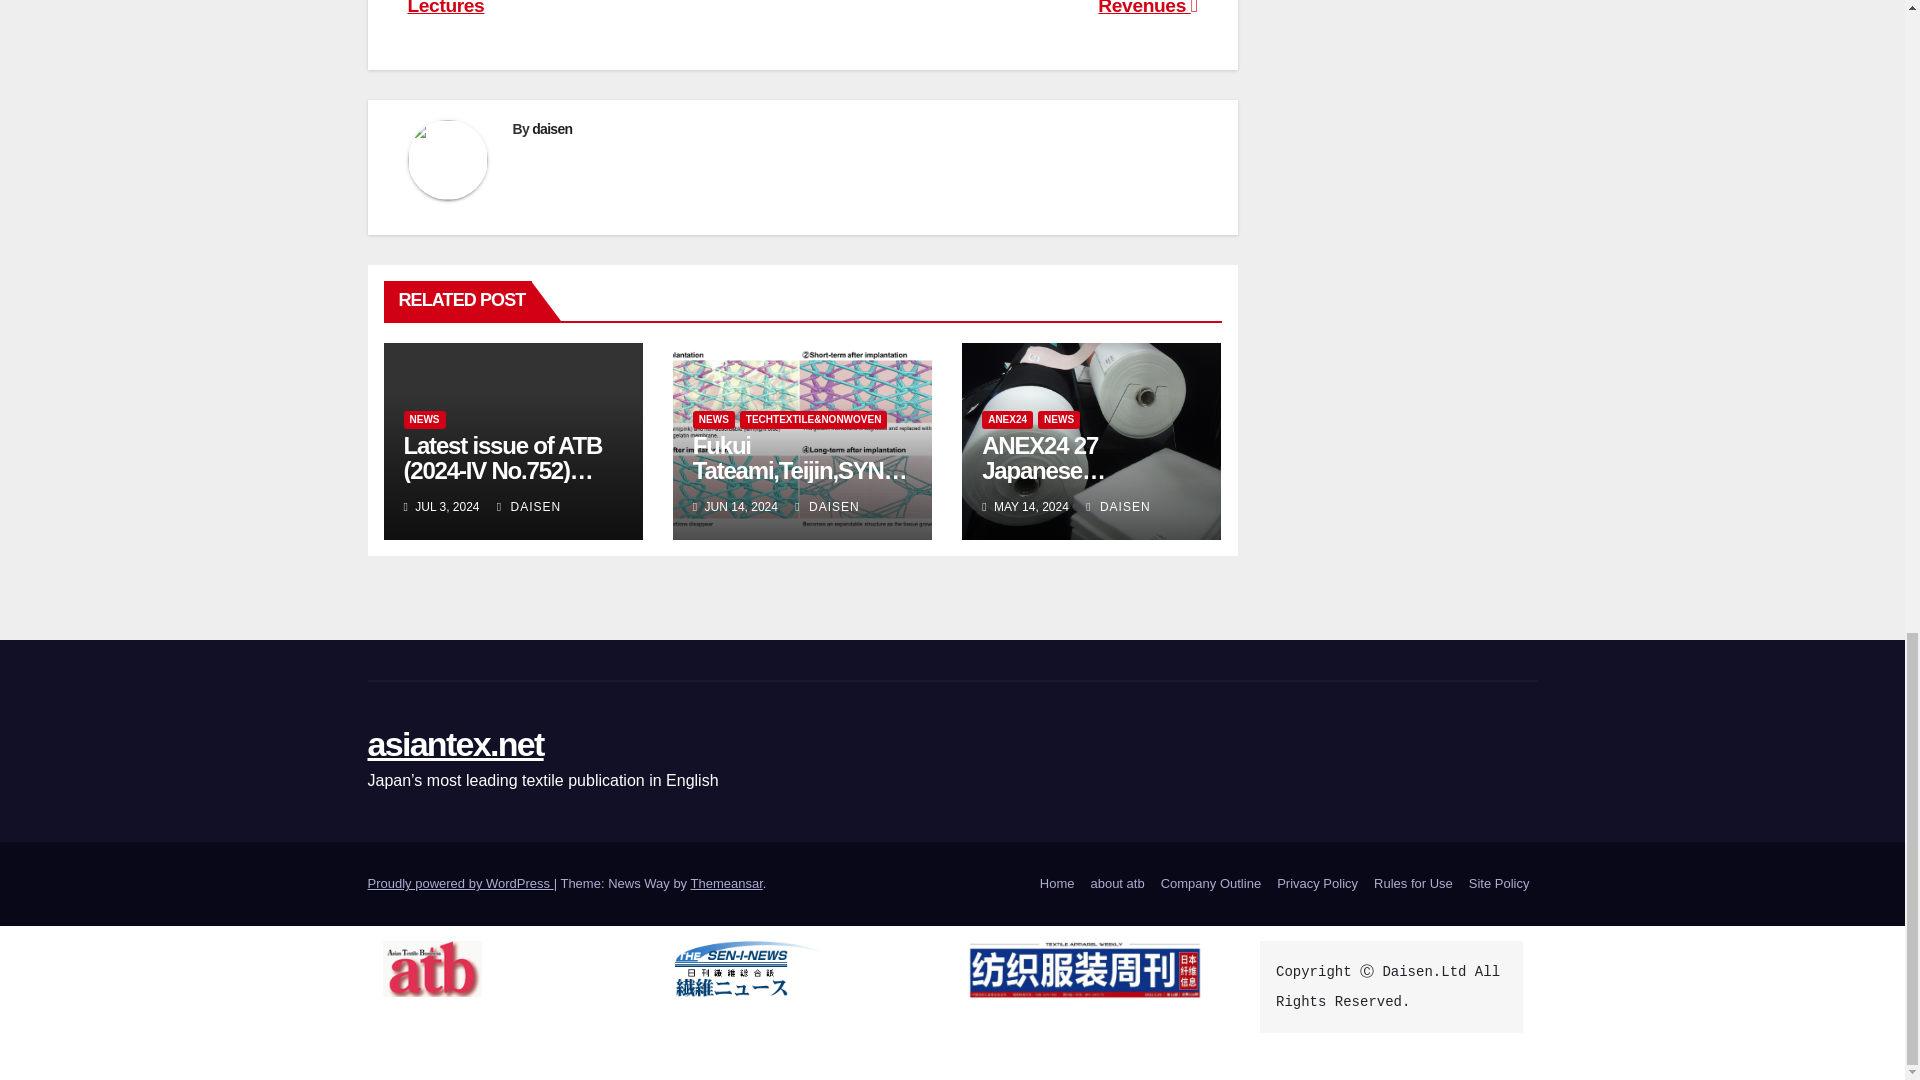  What do you see at coordinates (578, 8) in the screenshot?
I see `Texprocess Forum to Have Around 40 Lectures` at bounding box center [578, 8].